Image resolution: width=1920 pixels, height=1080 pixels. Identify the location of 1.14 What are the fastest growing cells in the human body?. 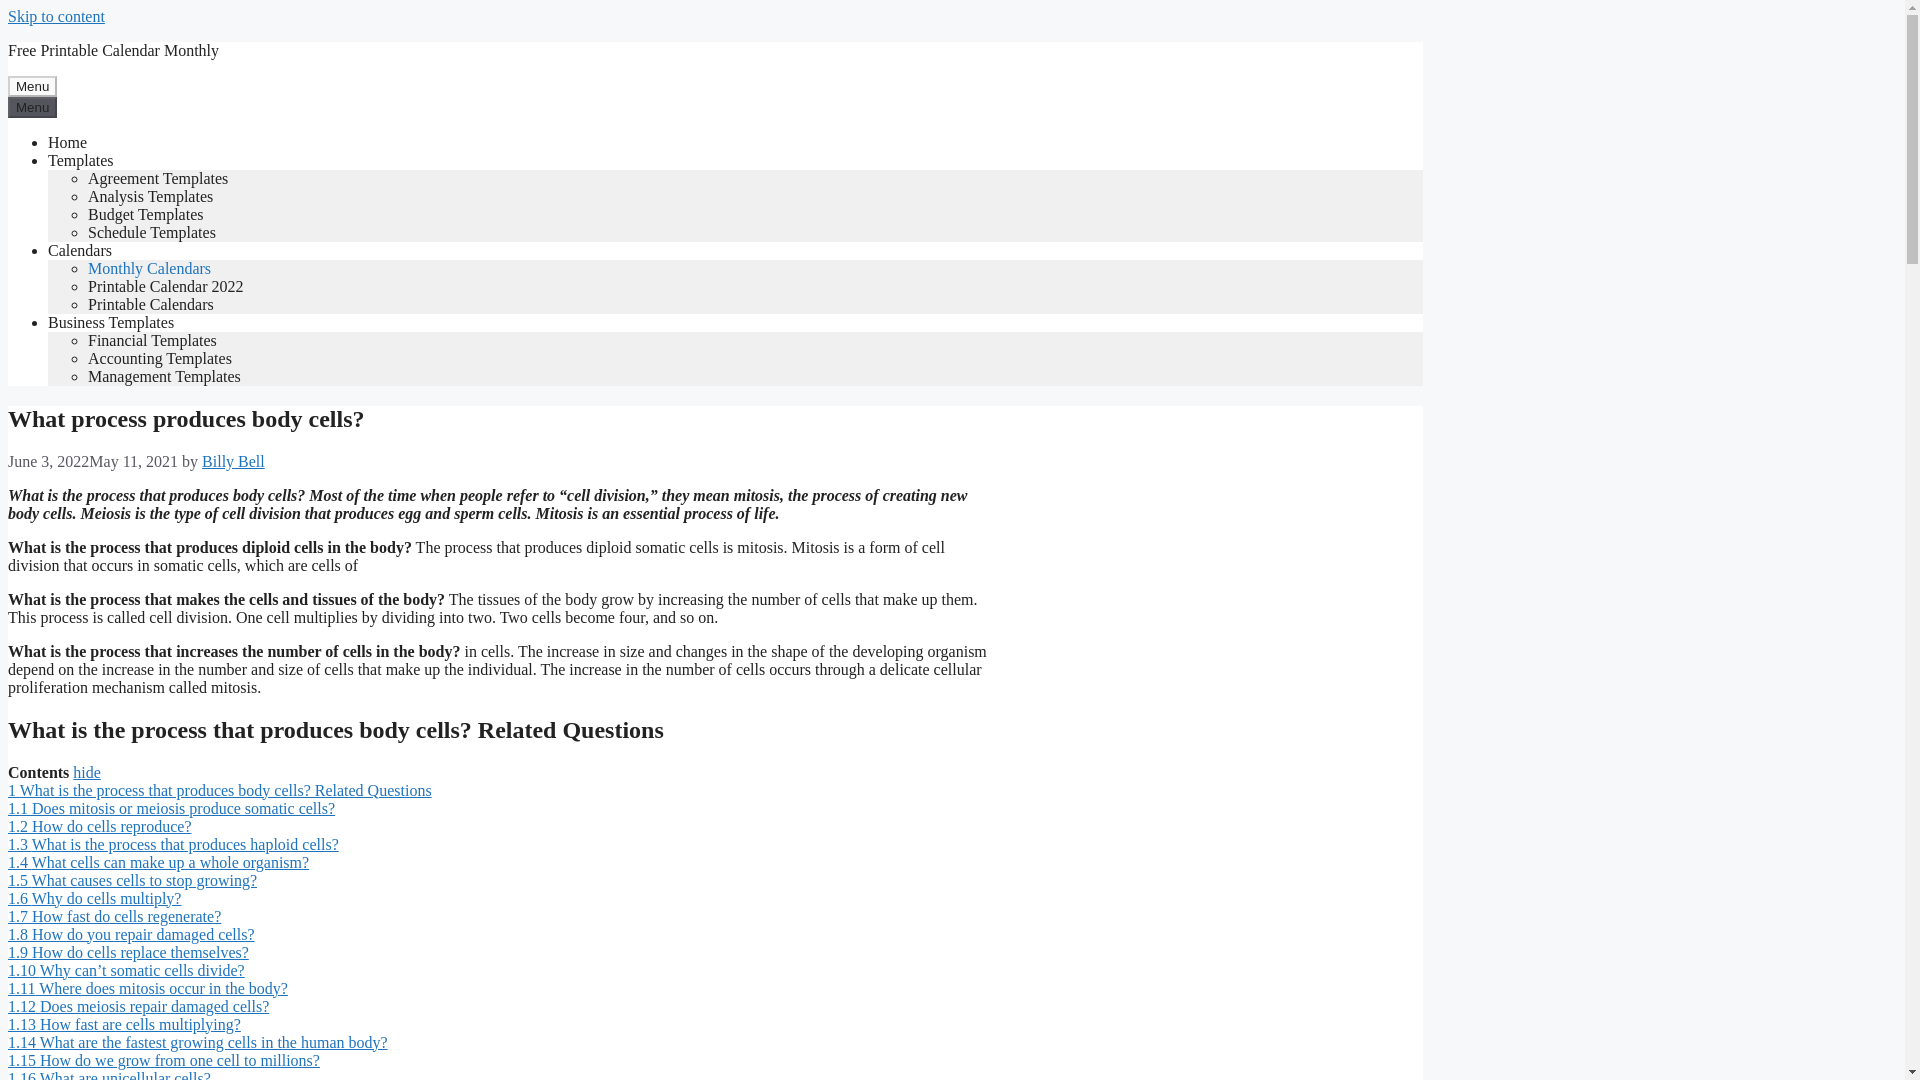
(197, 1042).